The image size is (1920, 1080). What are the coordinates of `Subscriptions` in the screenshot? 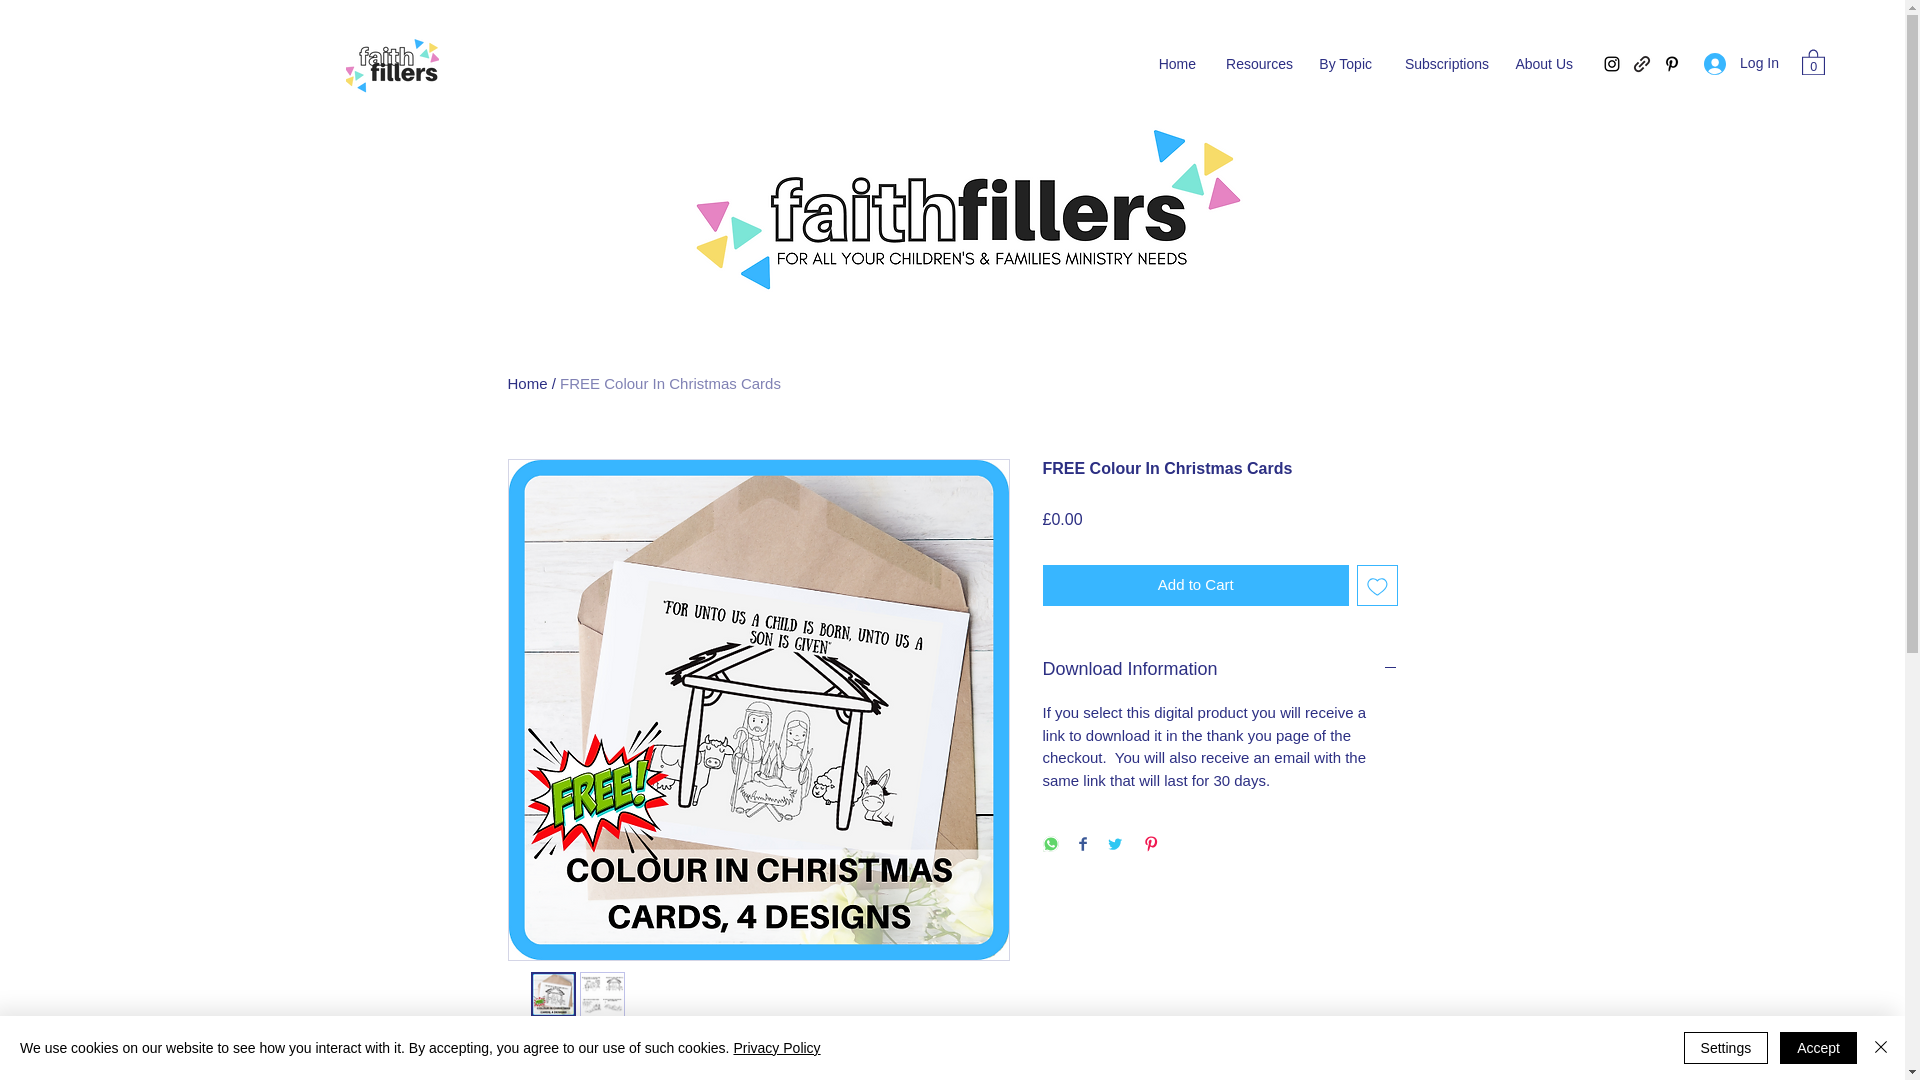 It's located at (1440, 63).